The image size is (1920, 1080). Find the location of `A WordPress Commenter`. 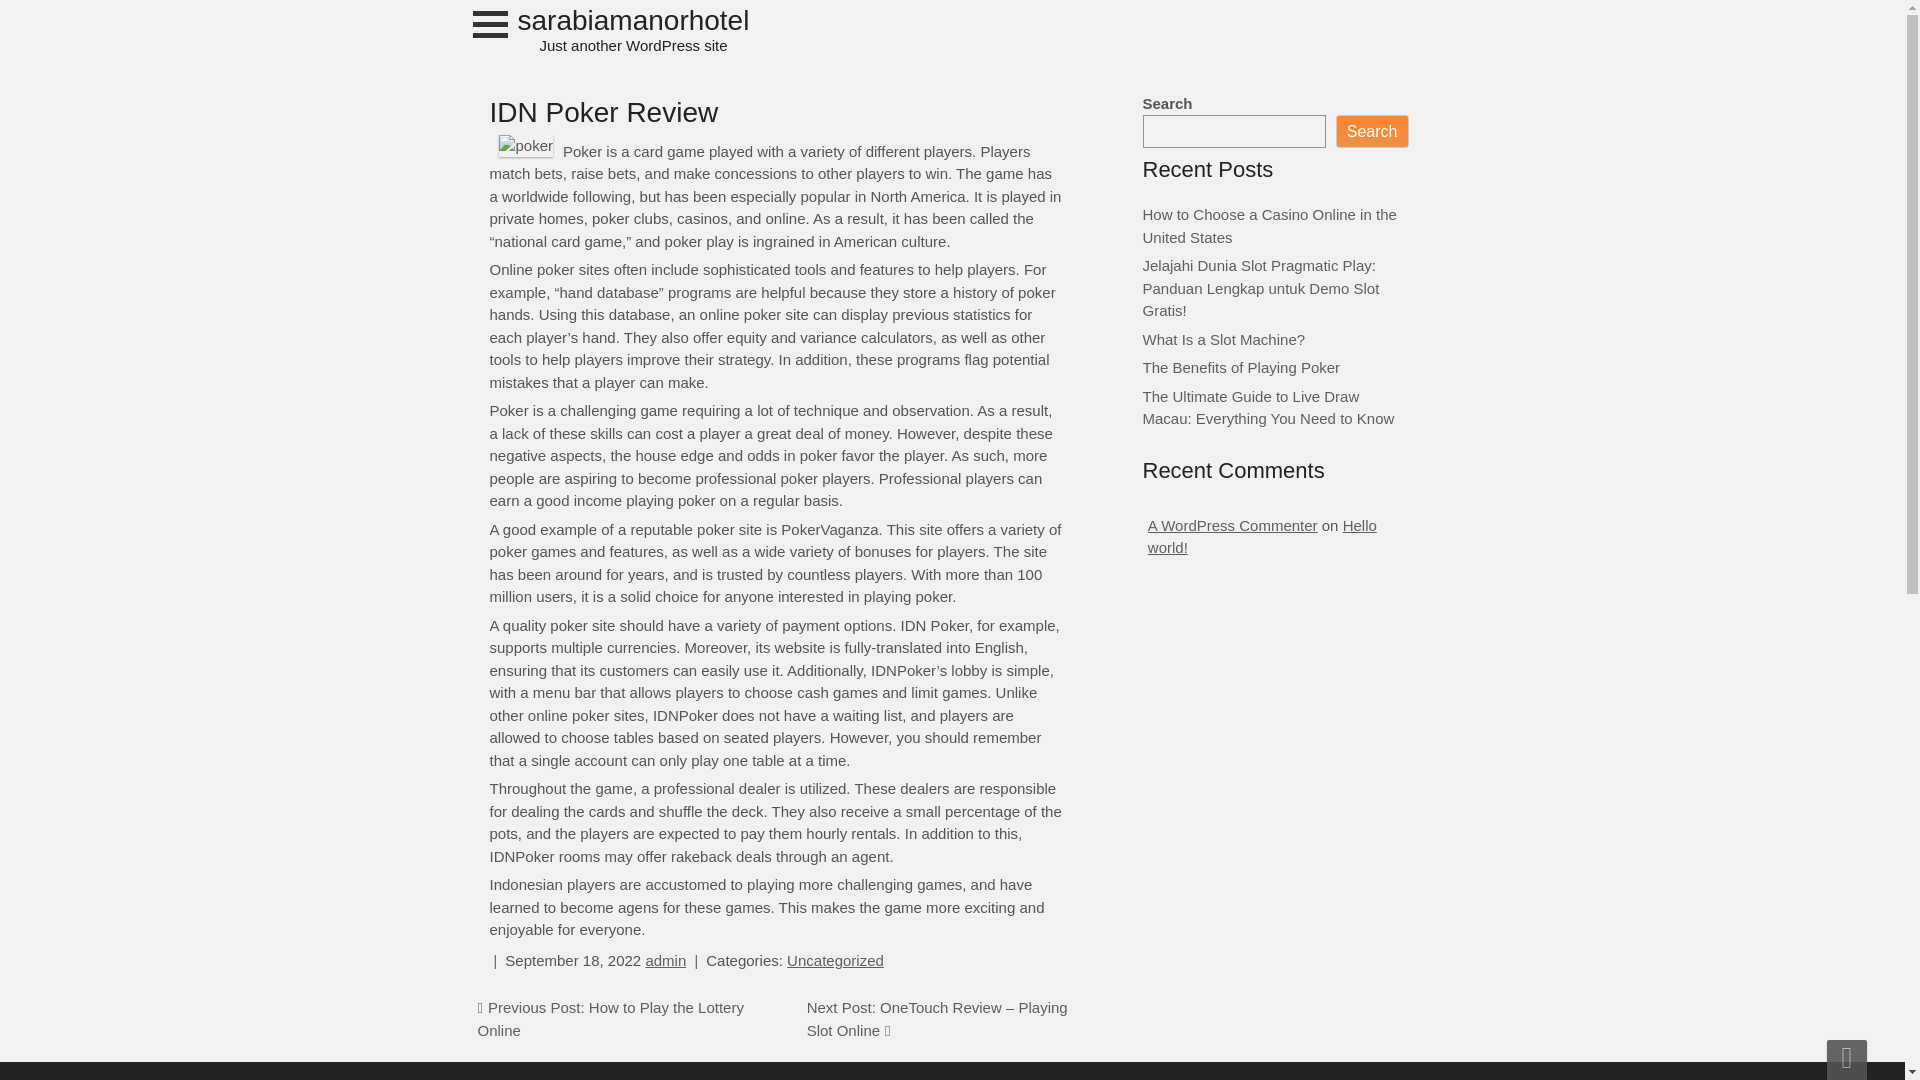

A WordPress Commenter is located at coordinates (1232, 524).